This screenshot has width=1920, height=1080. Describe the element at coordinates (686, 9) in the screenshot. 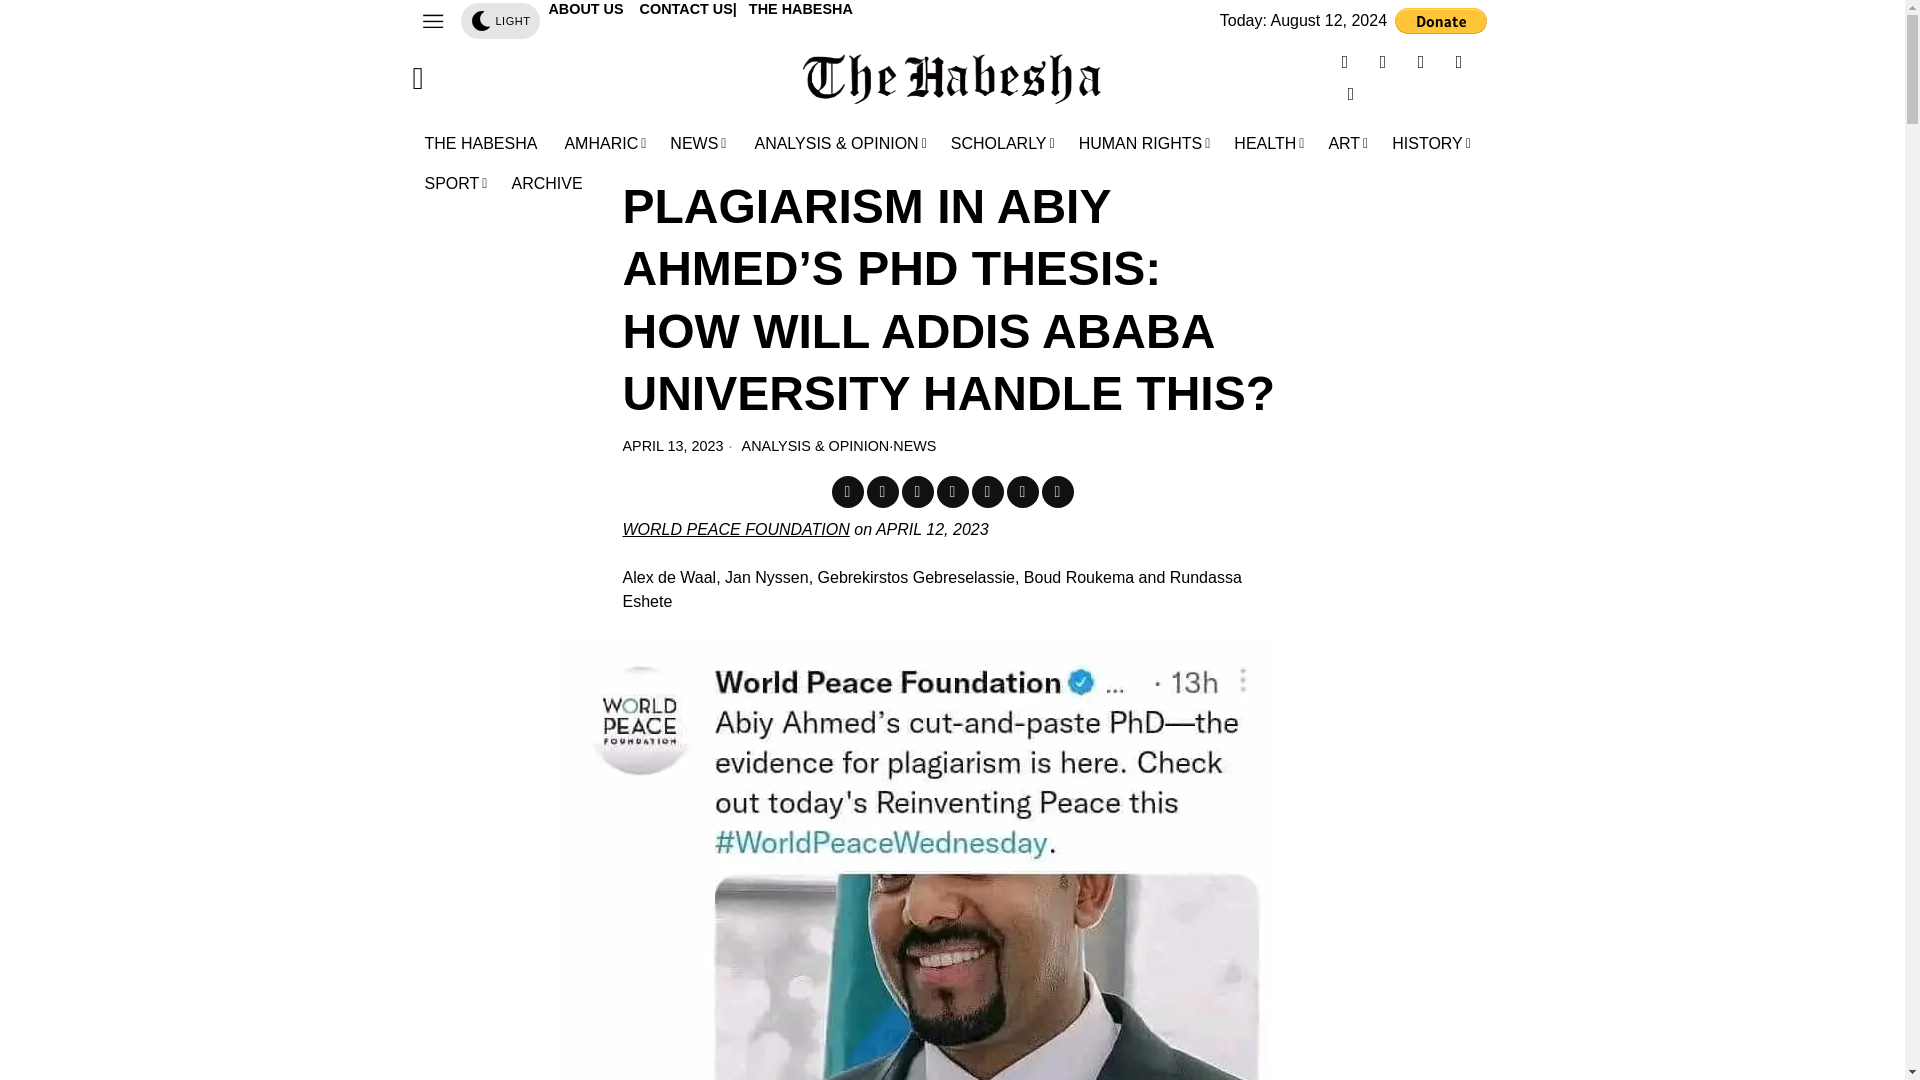

I see `CONTACT US` at that location.